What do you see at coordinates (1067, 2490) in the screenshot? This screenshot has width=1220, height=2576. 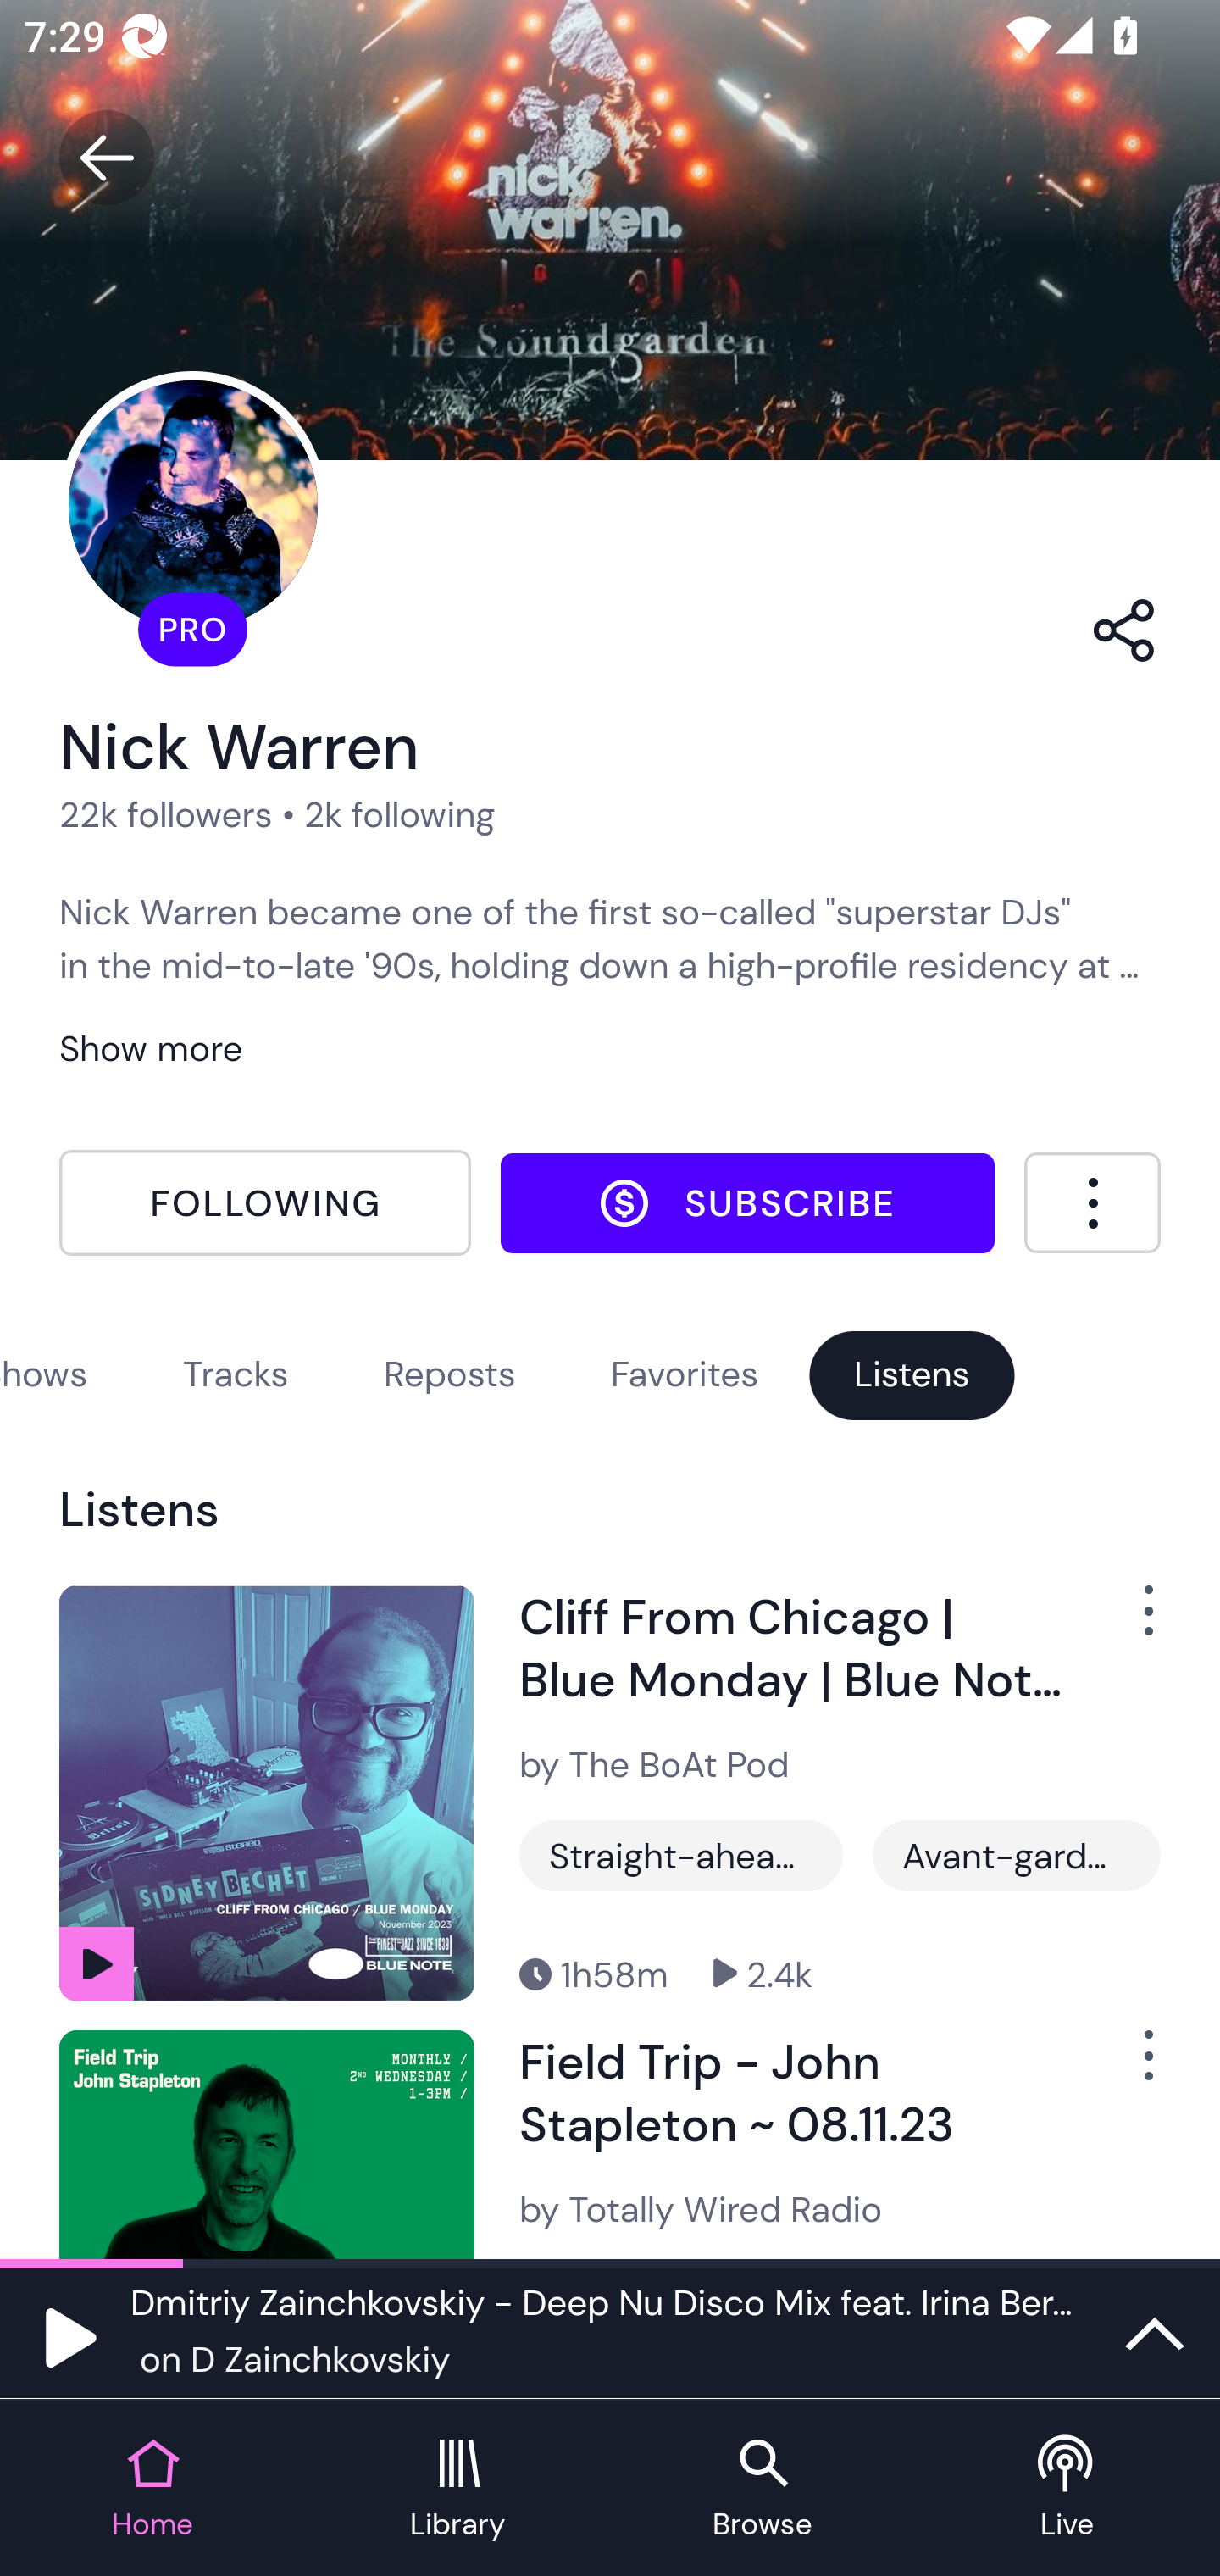 I see `Live tab Live` at bounding box center [1067, 2490].